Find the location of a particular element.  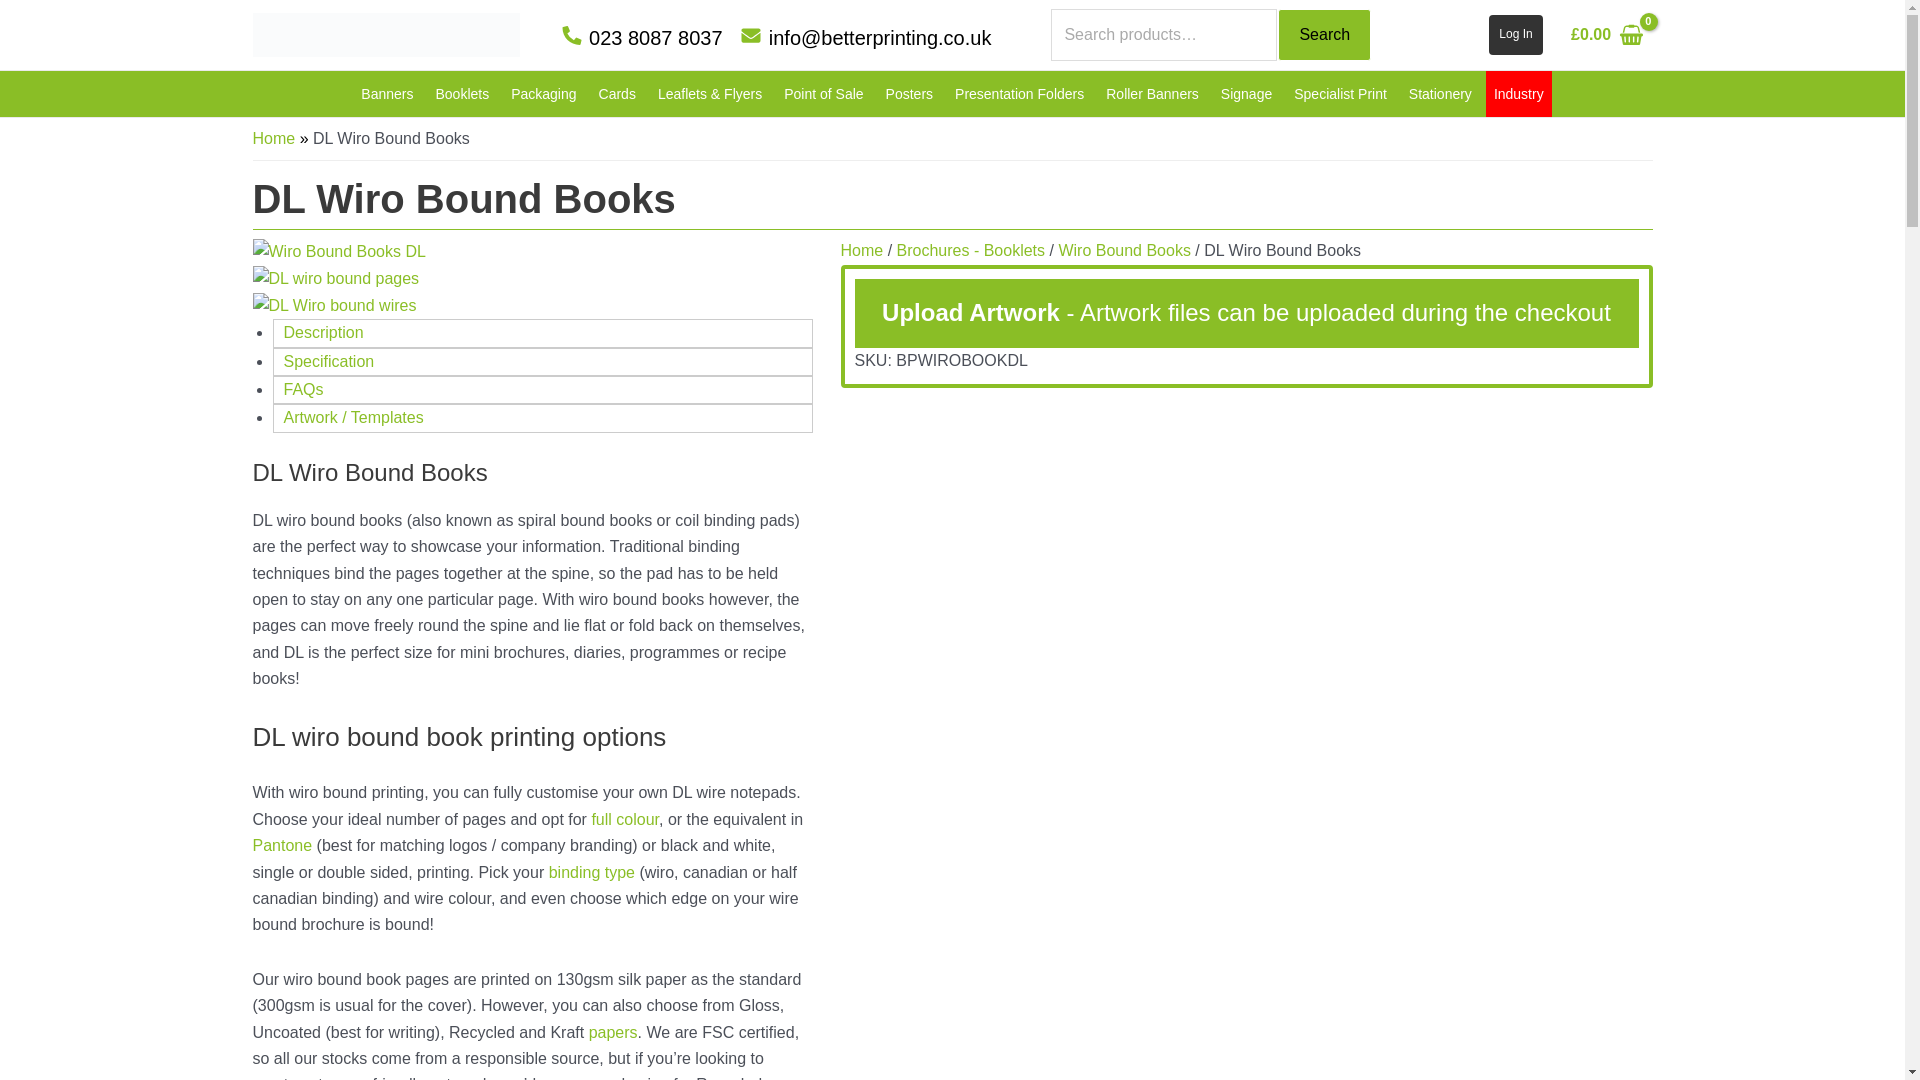

Wiro Bound Books DL is located at coordinates (338, 250).